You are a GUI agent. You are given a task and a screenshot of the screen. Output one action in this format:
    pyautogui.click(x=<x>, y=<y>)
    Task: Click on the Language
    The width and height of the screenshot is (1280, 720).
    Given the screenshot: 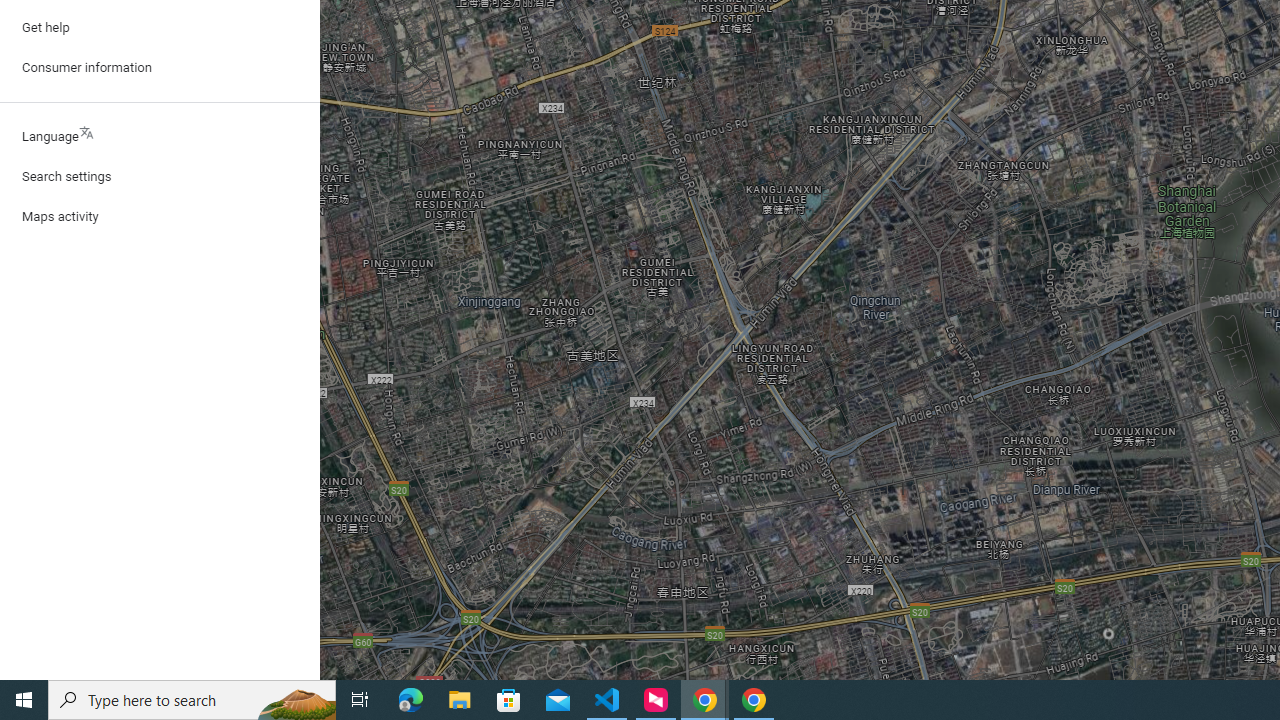 What is the action you would take?
    pyautogui.click(x=160, y=137)
    